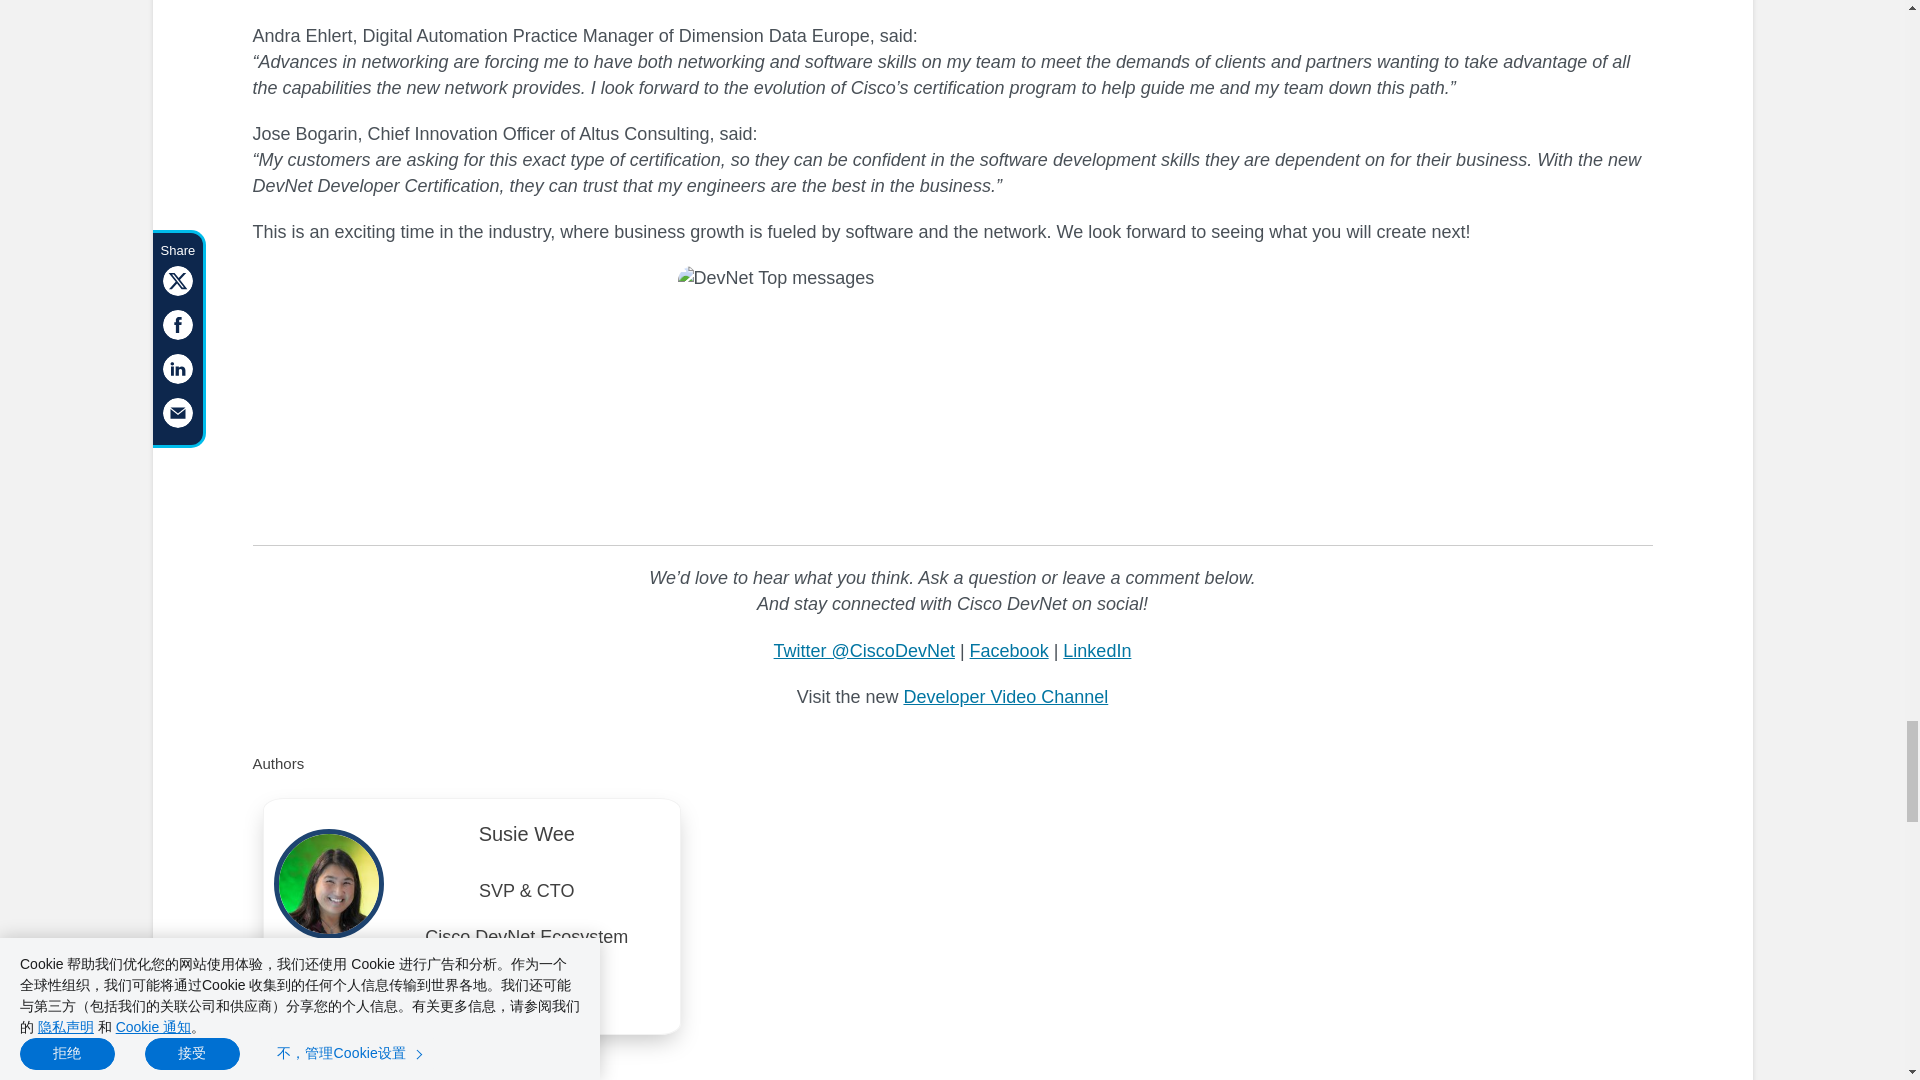 The image size is (1920, 1080). I want to click on Facebook, so click(1008, 650).